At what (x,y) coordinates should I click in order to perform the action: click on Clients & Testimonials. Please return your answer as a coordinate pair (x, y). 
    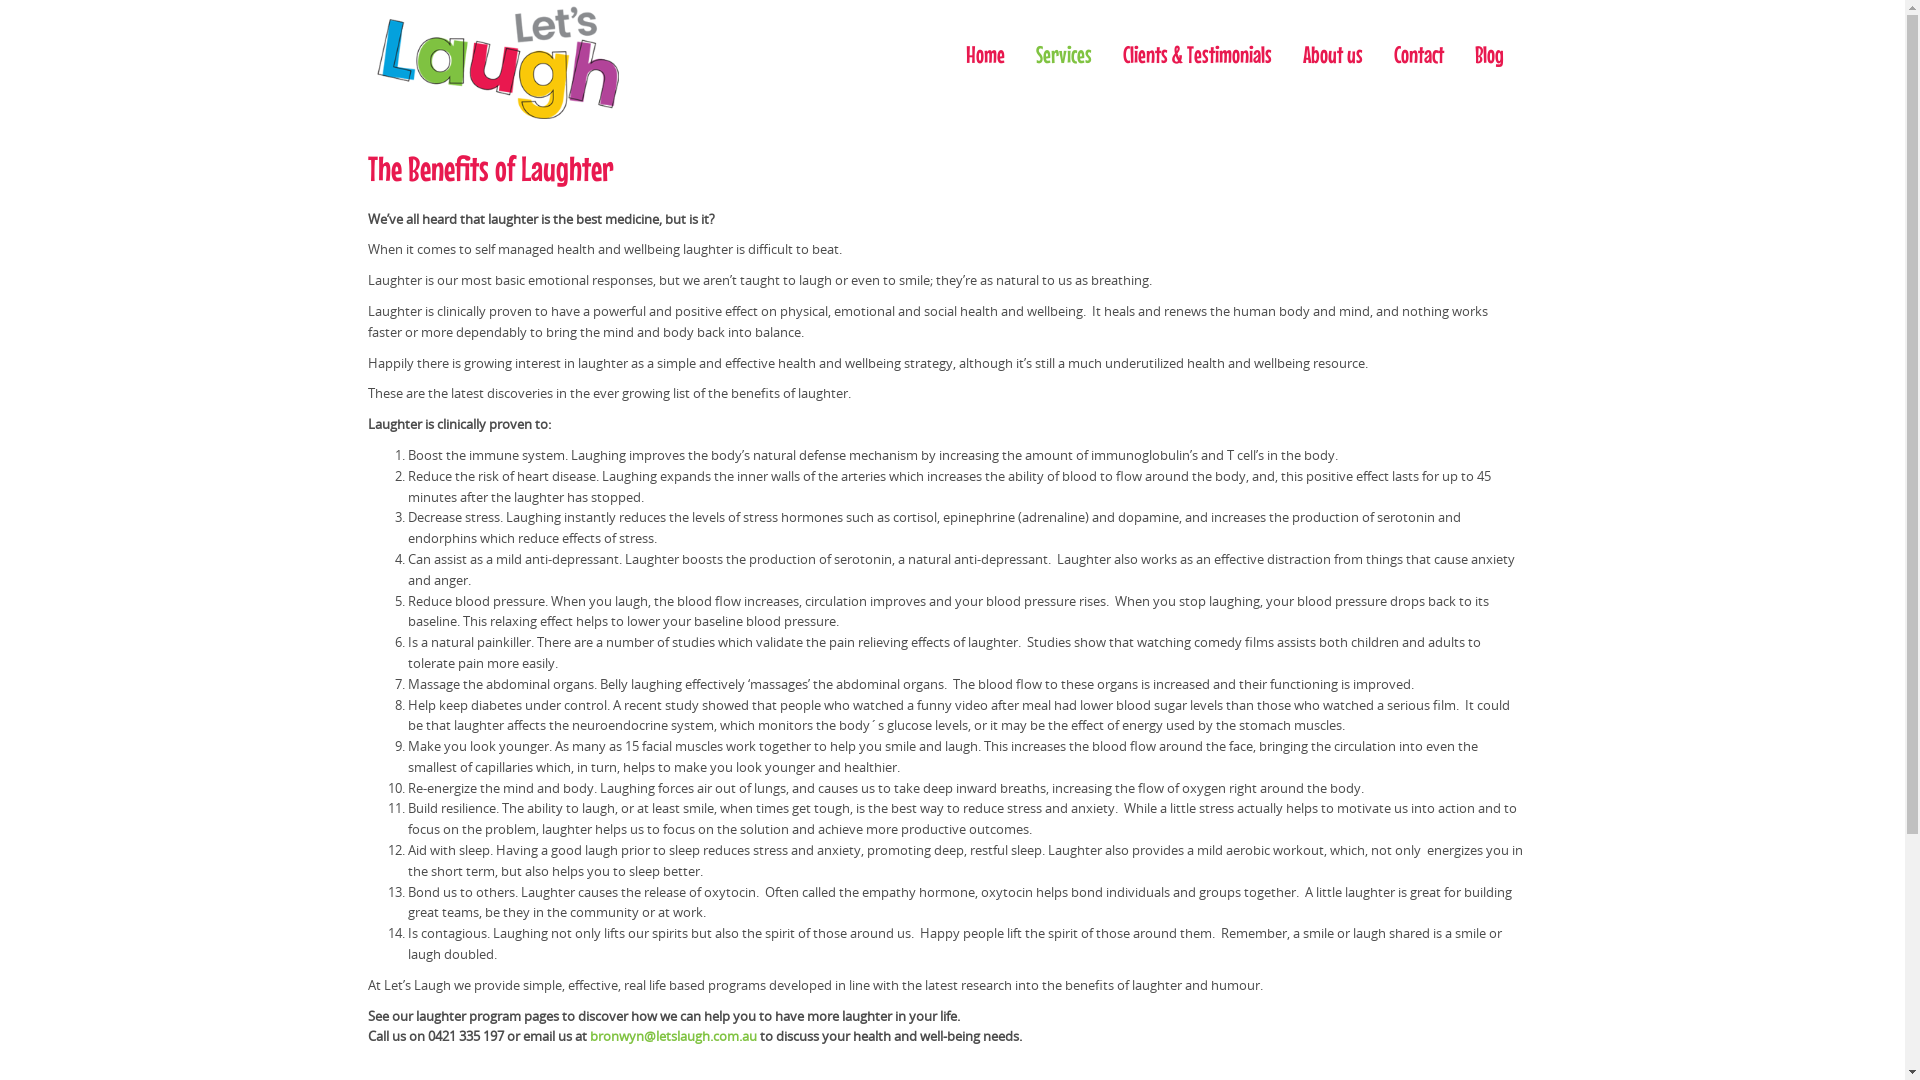
    Looking at the image, I should click on (1198, 55).